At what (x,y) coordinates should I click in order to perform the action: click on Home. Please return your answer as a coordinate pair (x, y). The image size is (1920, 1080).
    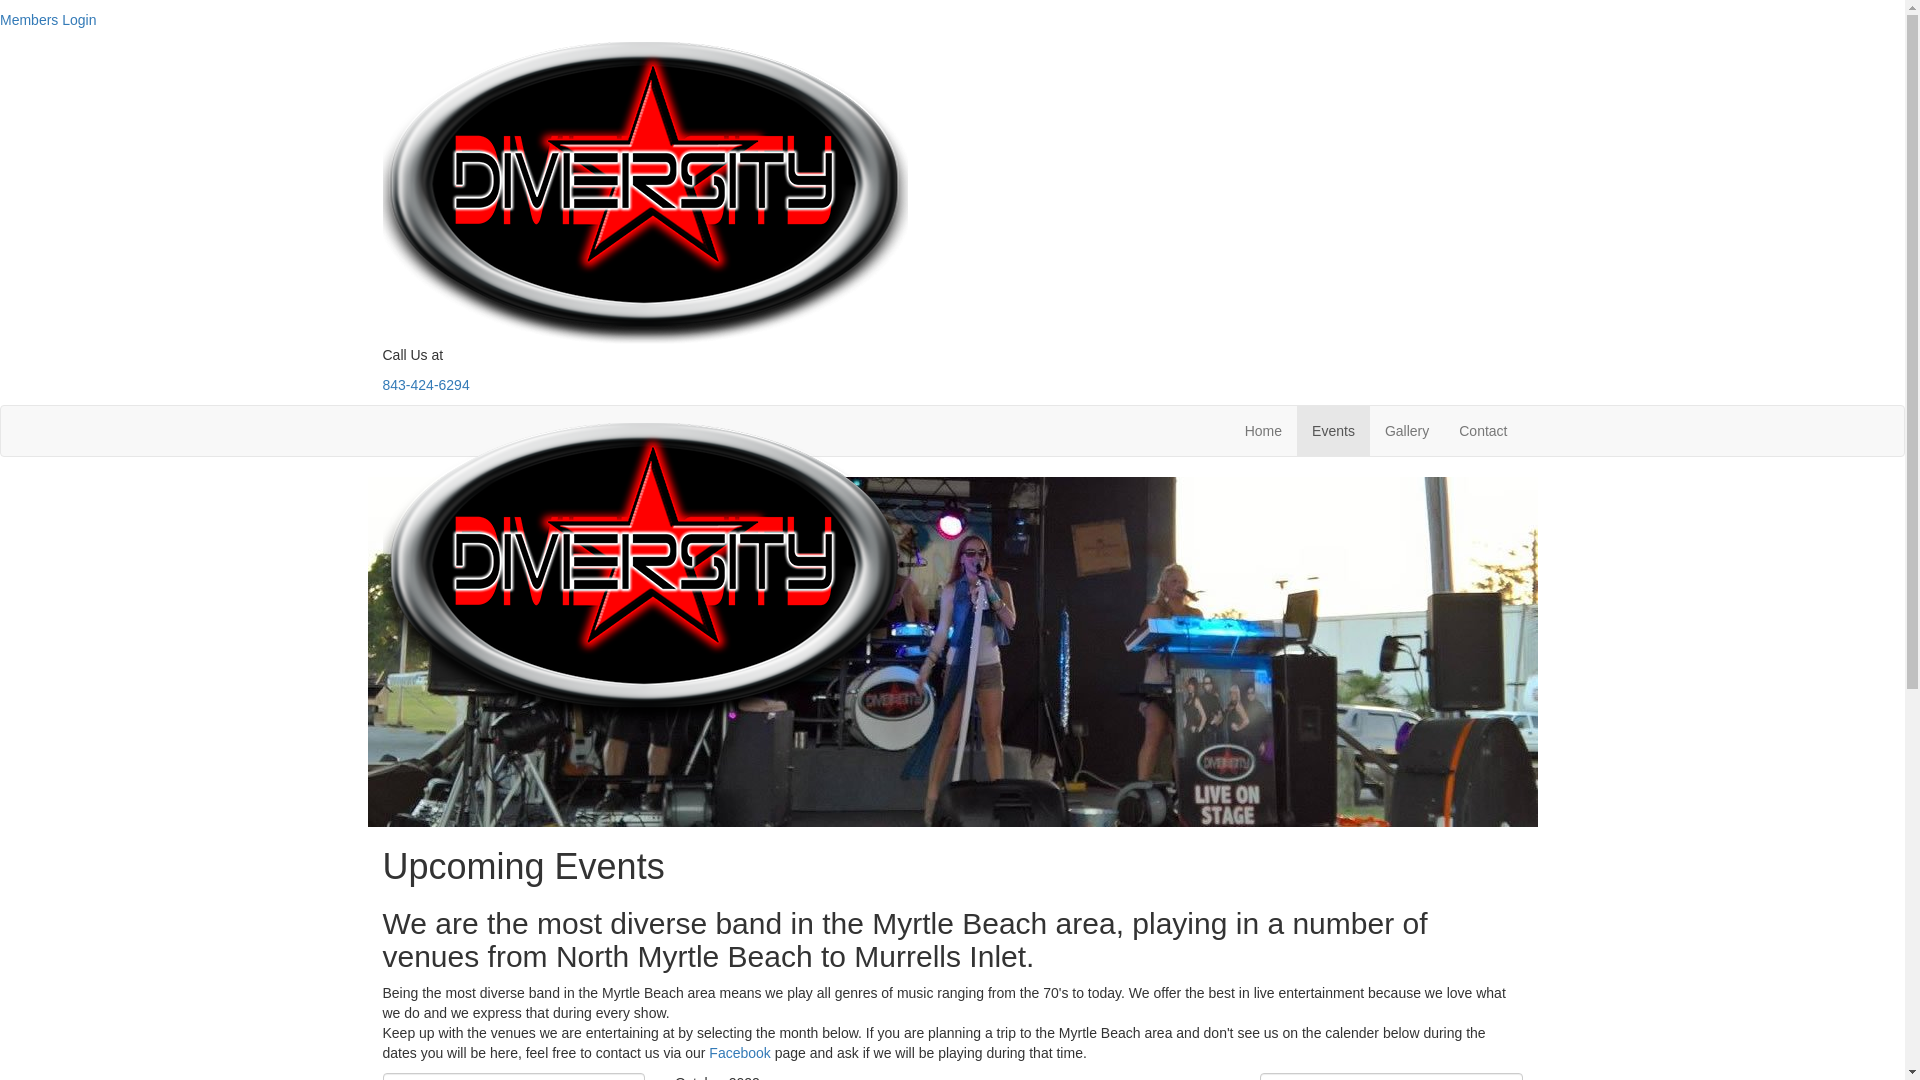
    Looking at the image, I should click on (1264, 431).